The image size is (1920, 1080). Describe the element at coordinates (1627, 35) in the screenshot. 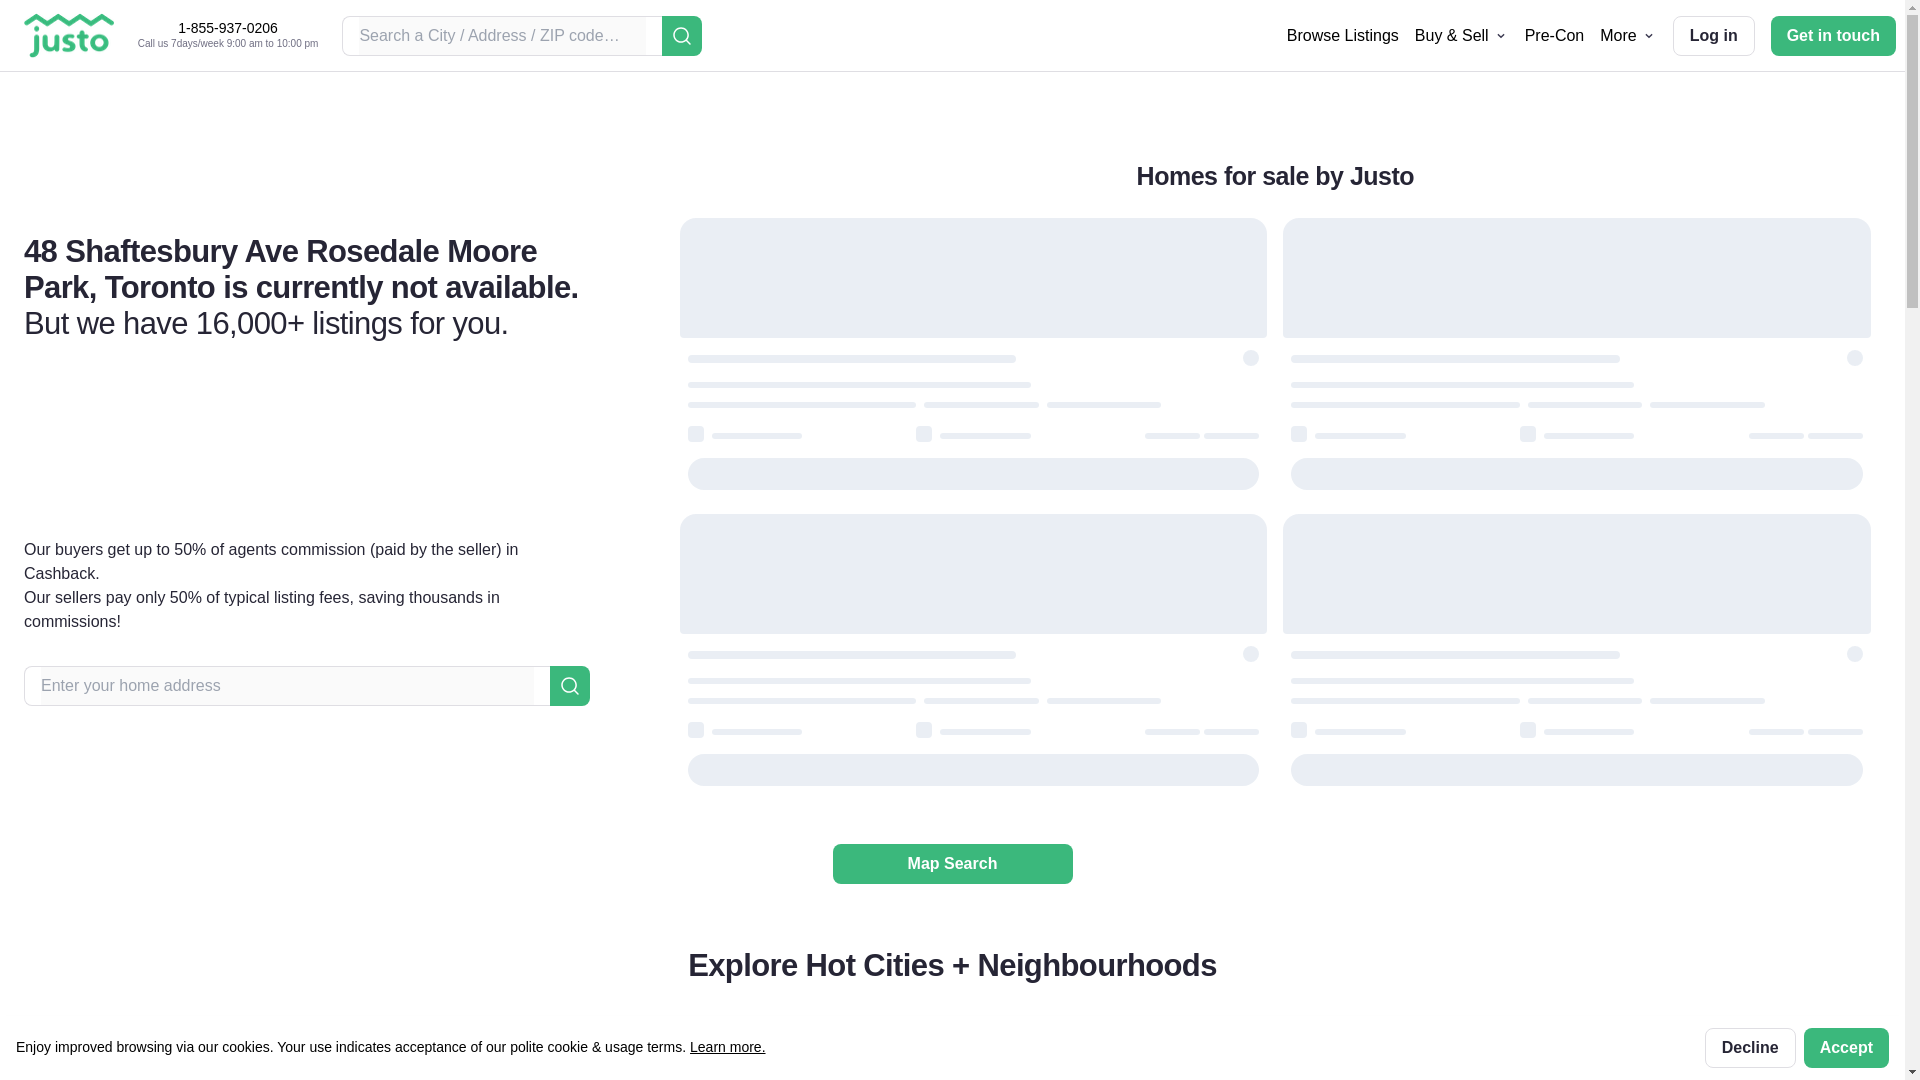

I see `More` at that location.